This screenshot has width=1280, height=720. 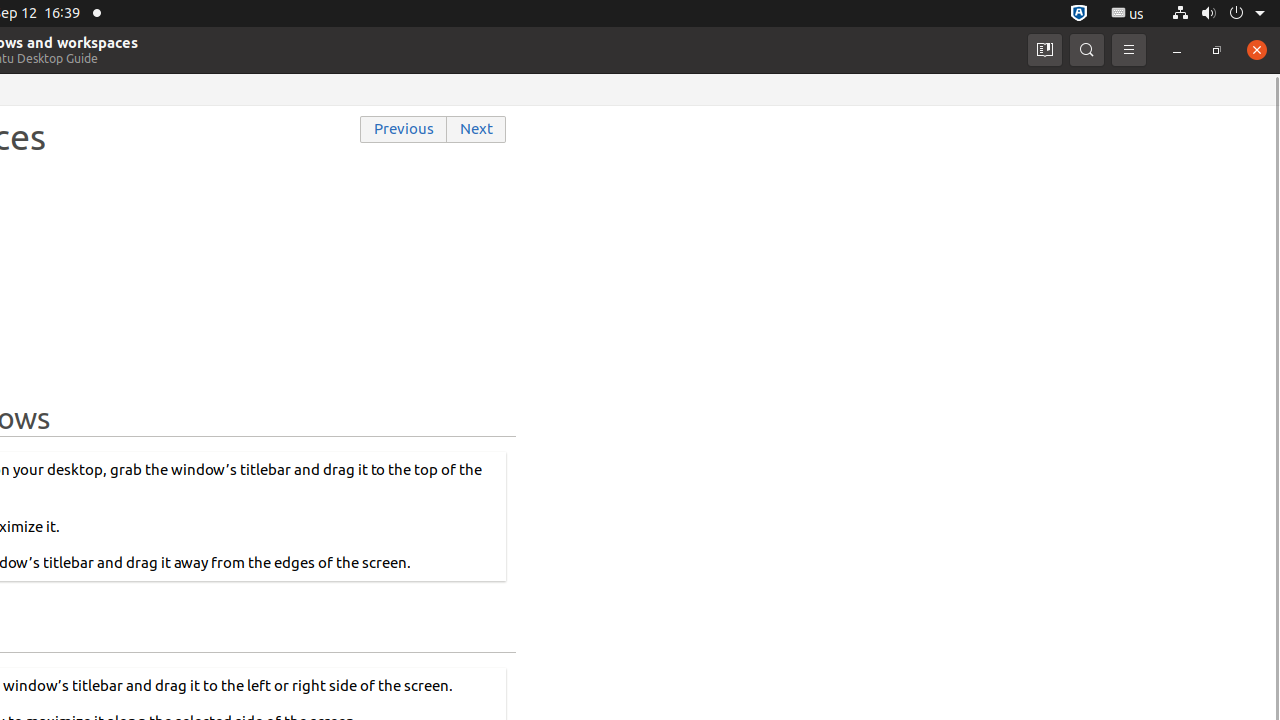 What do you see at coordinates (1217, 50) in the screenshot?
I see `Restore` at bounding box center [1217, 50].